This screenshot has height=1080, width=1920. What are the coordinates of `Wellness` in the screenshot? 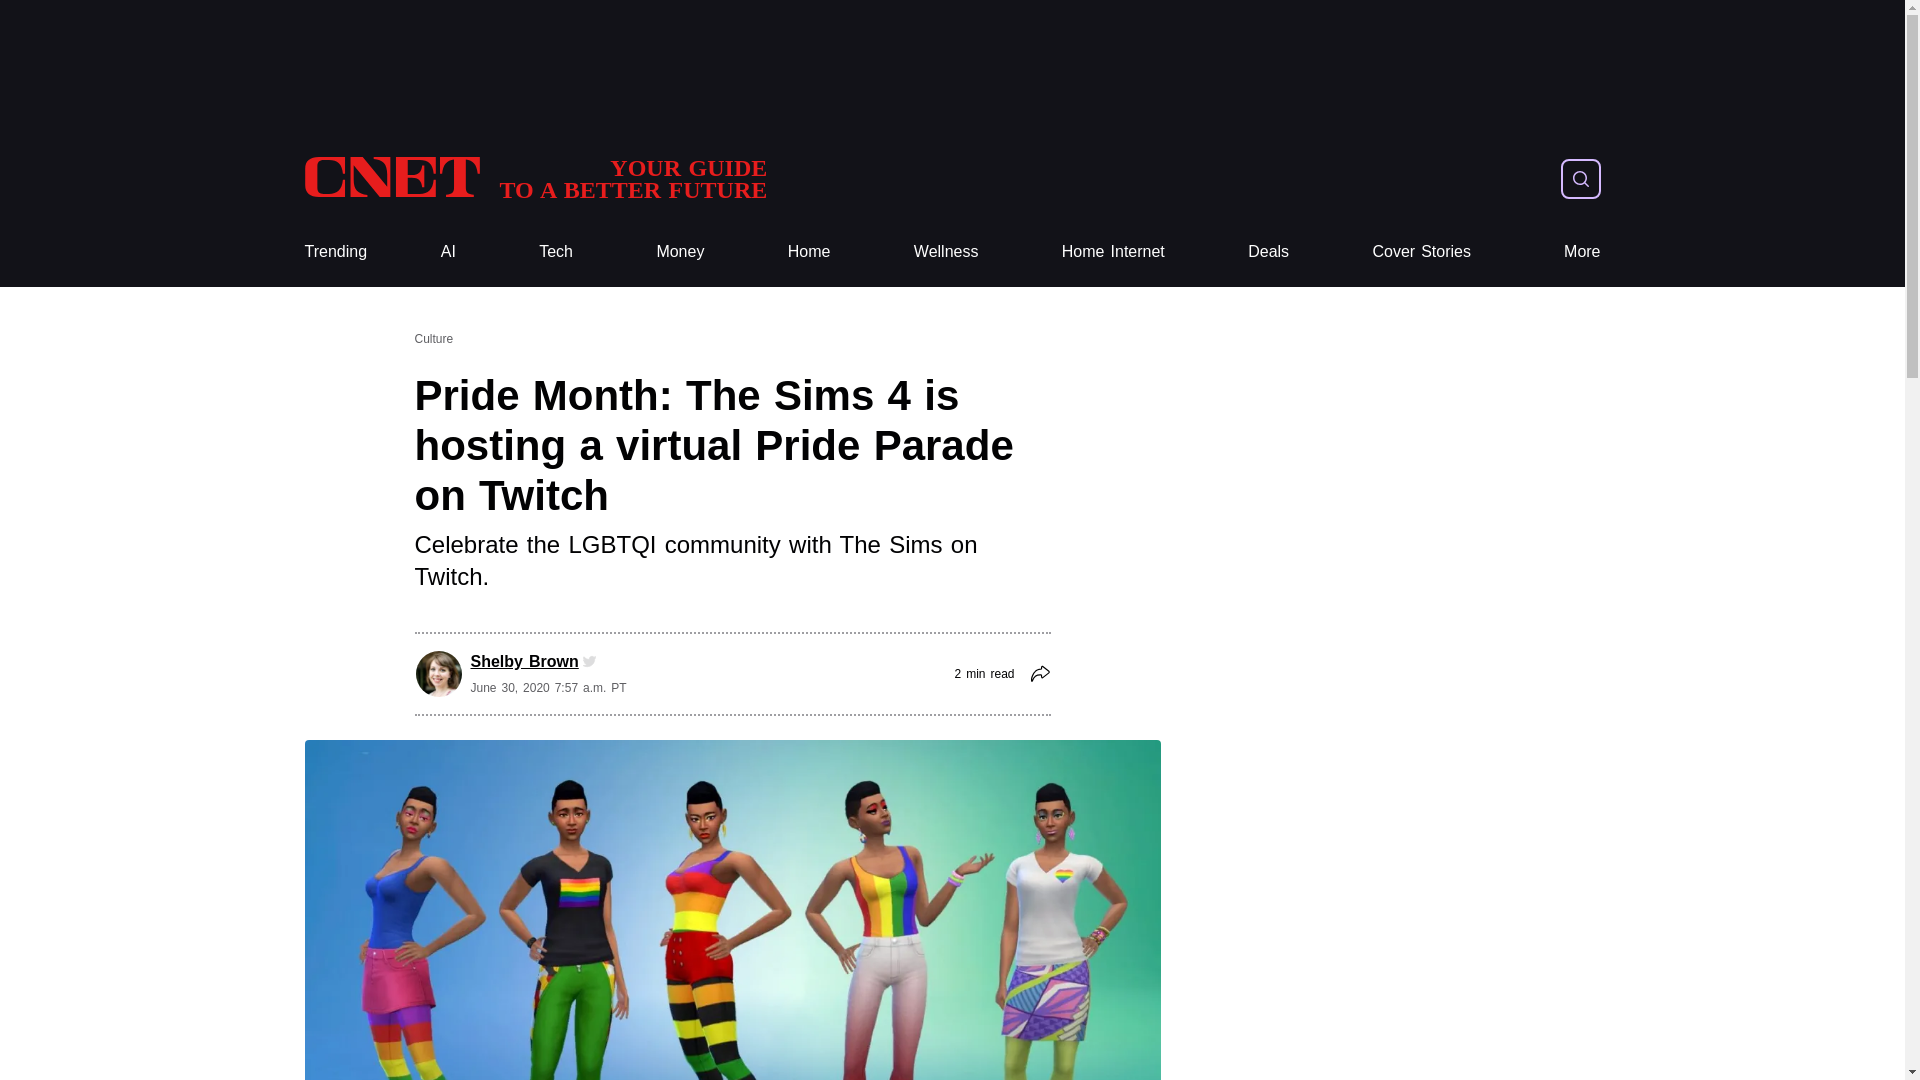 It's located at (946, 252).